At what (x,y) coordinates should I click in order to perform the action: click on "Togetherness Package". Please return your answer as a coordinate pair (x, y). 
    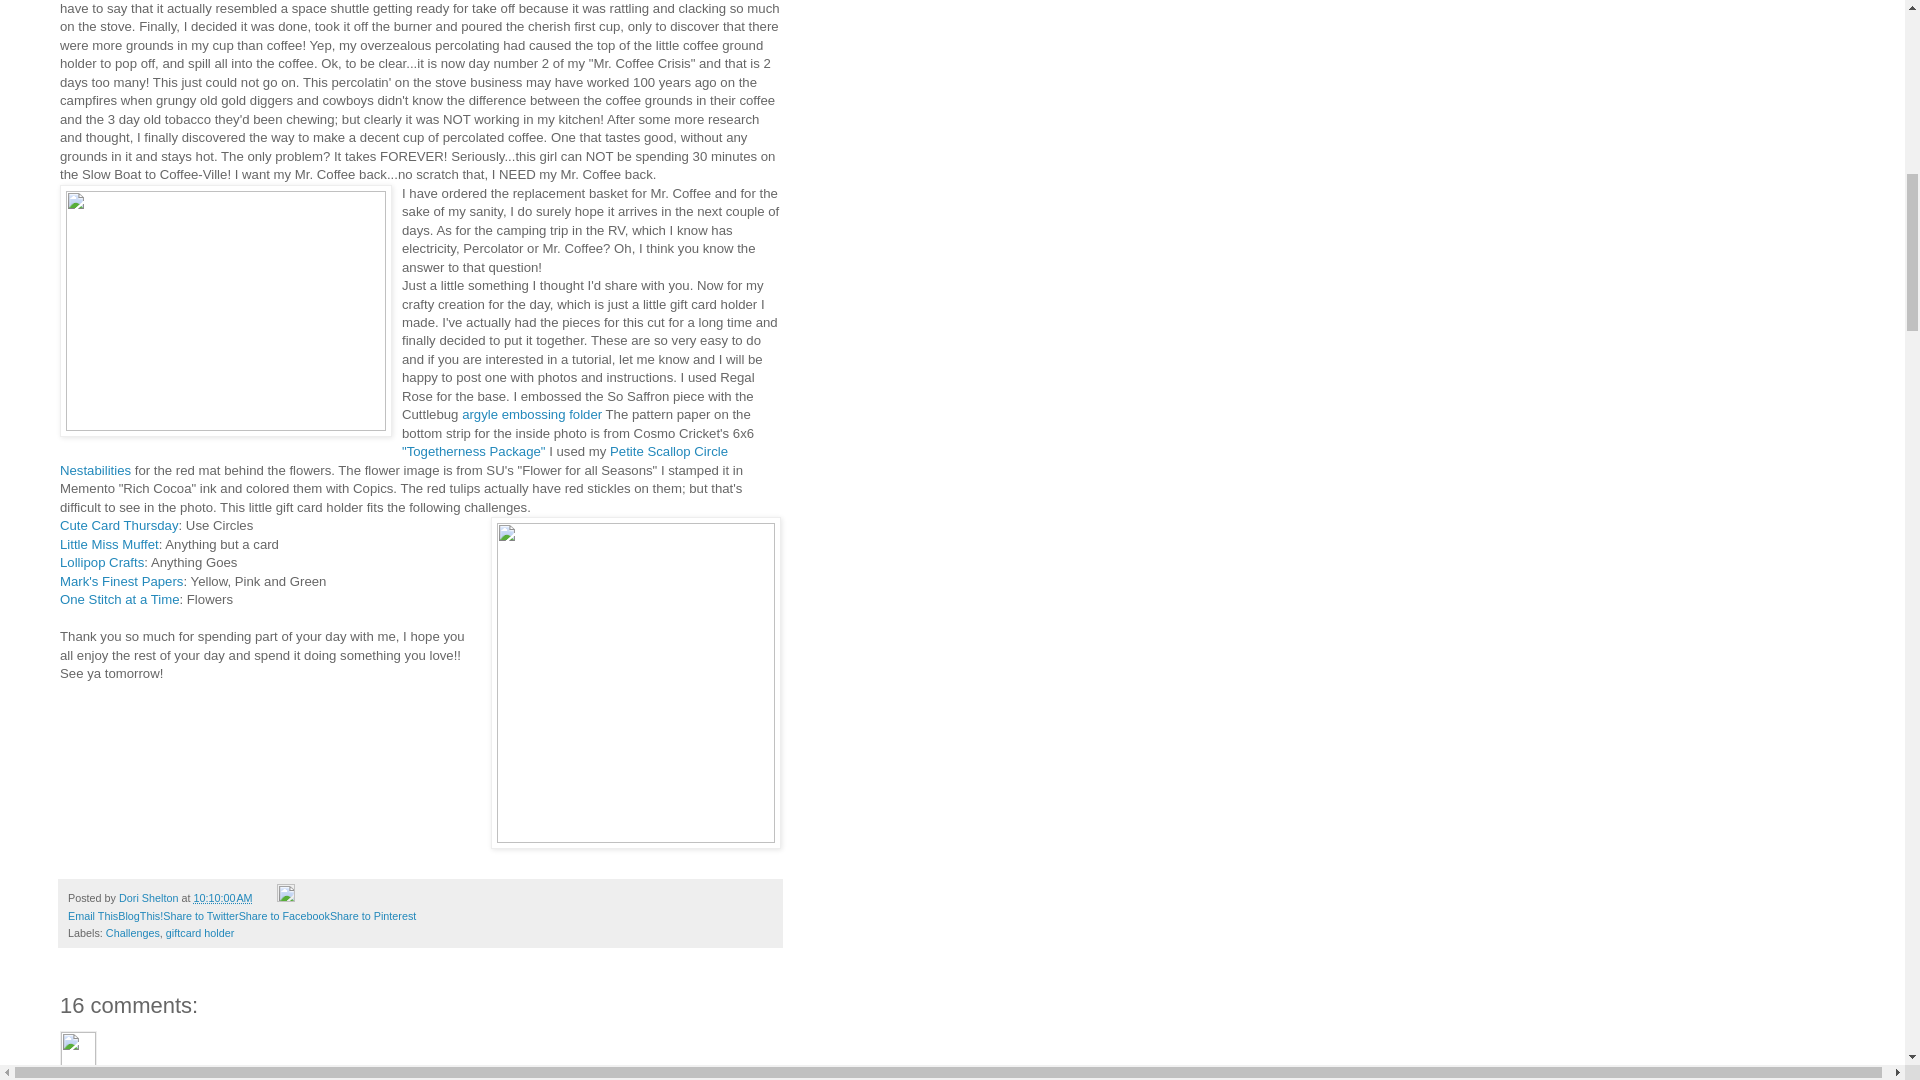
    Looking at the image, I should click on (473, 451).